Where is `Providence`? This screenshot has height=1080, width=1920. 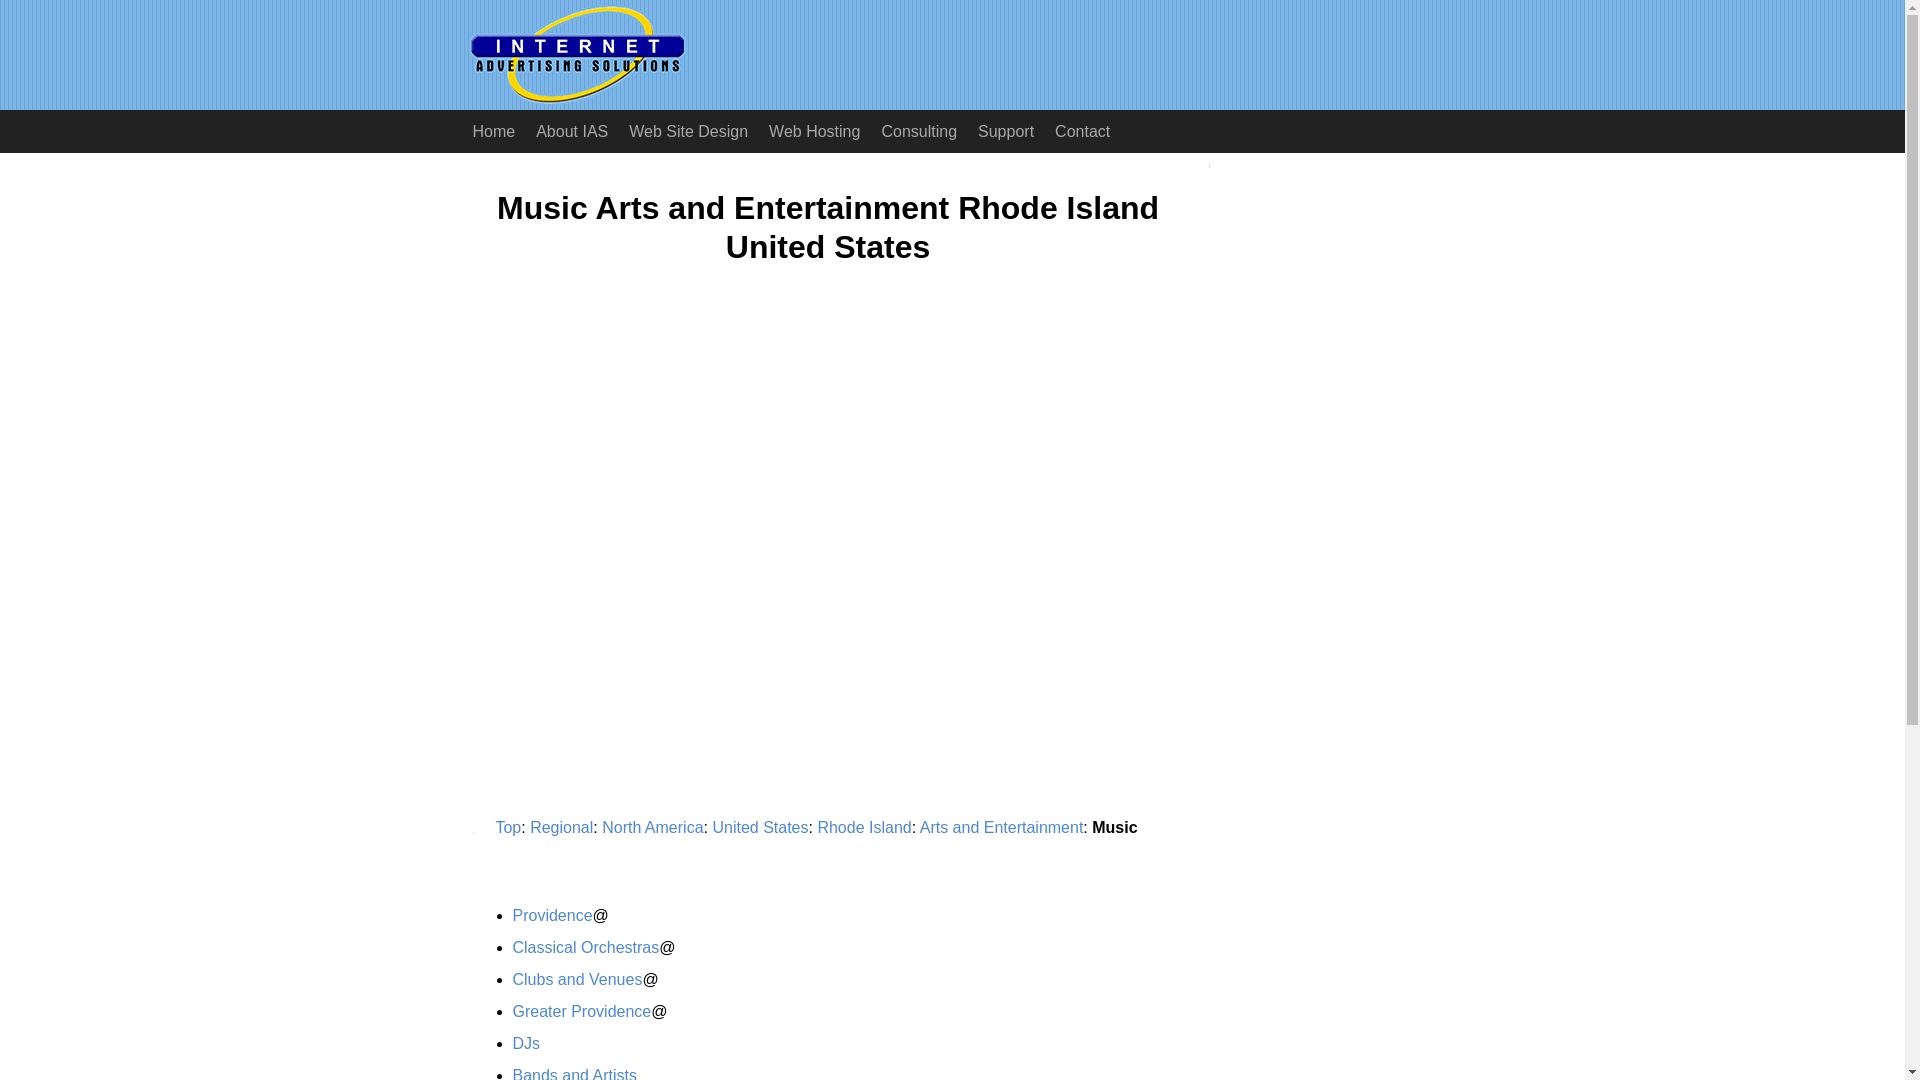
Providence is located at coordinates (552, 916).